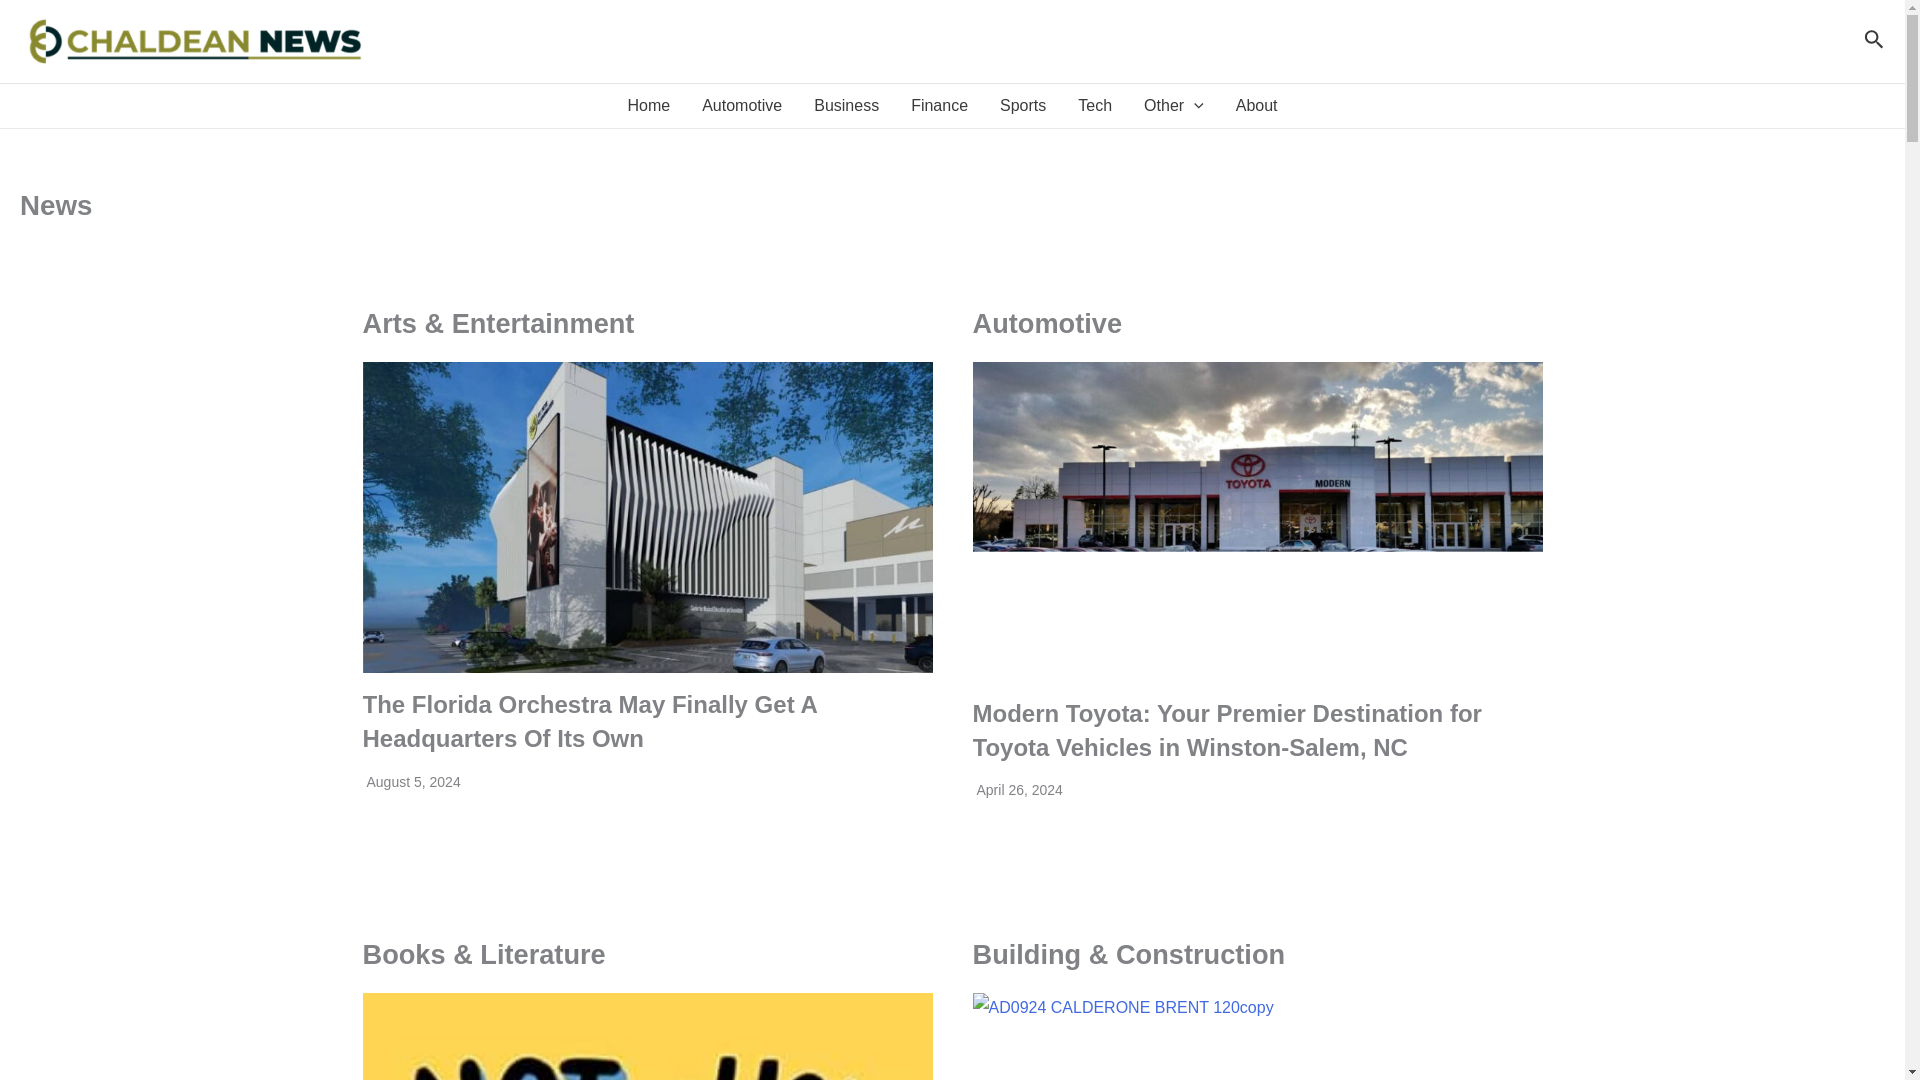 This screenshot has height=1080, width=1920. I want to click on Finance, so click(938, 106).